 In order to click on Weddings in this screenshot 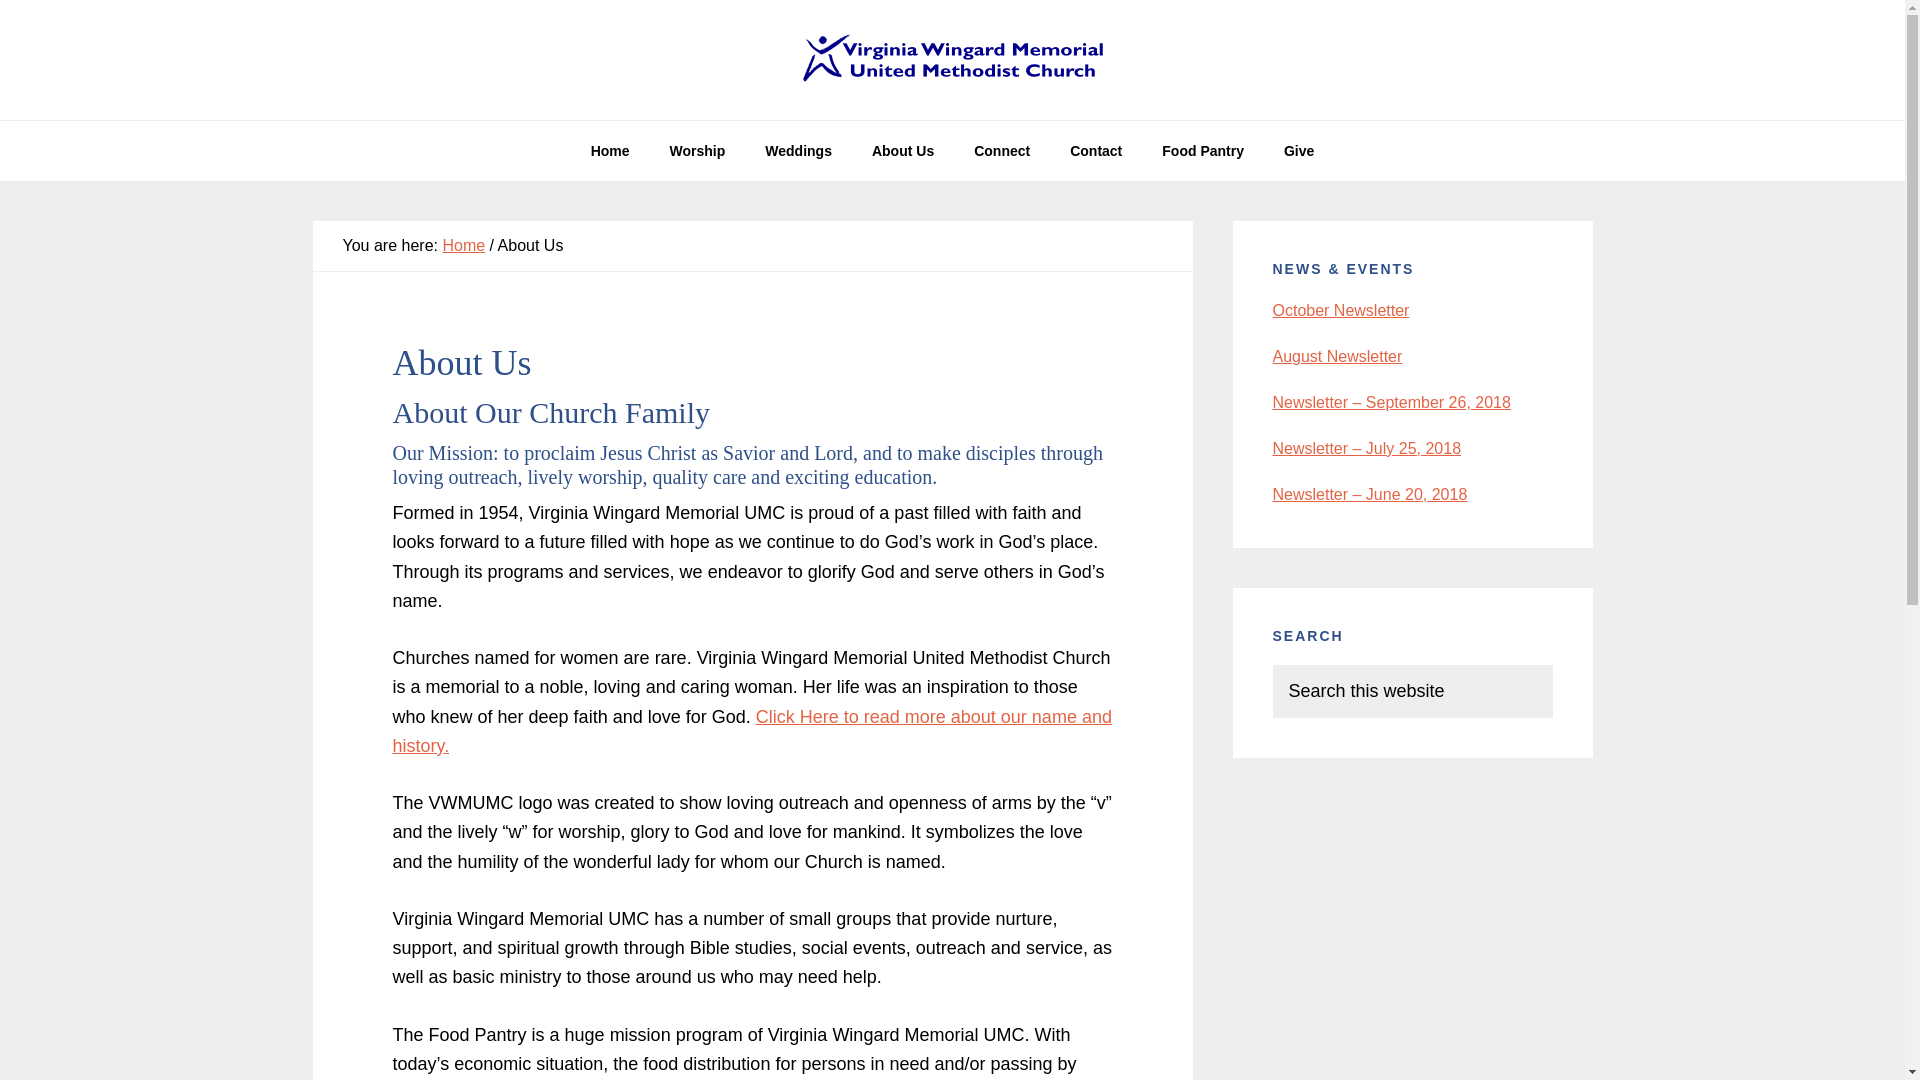, I will do `click(798, 150)`.